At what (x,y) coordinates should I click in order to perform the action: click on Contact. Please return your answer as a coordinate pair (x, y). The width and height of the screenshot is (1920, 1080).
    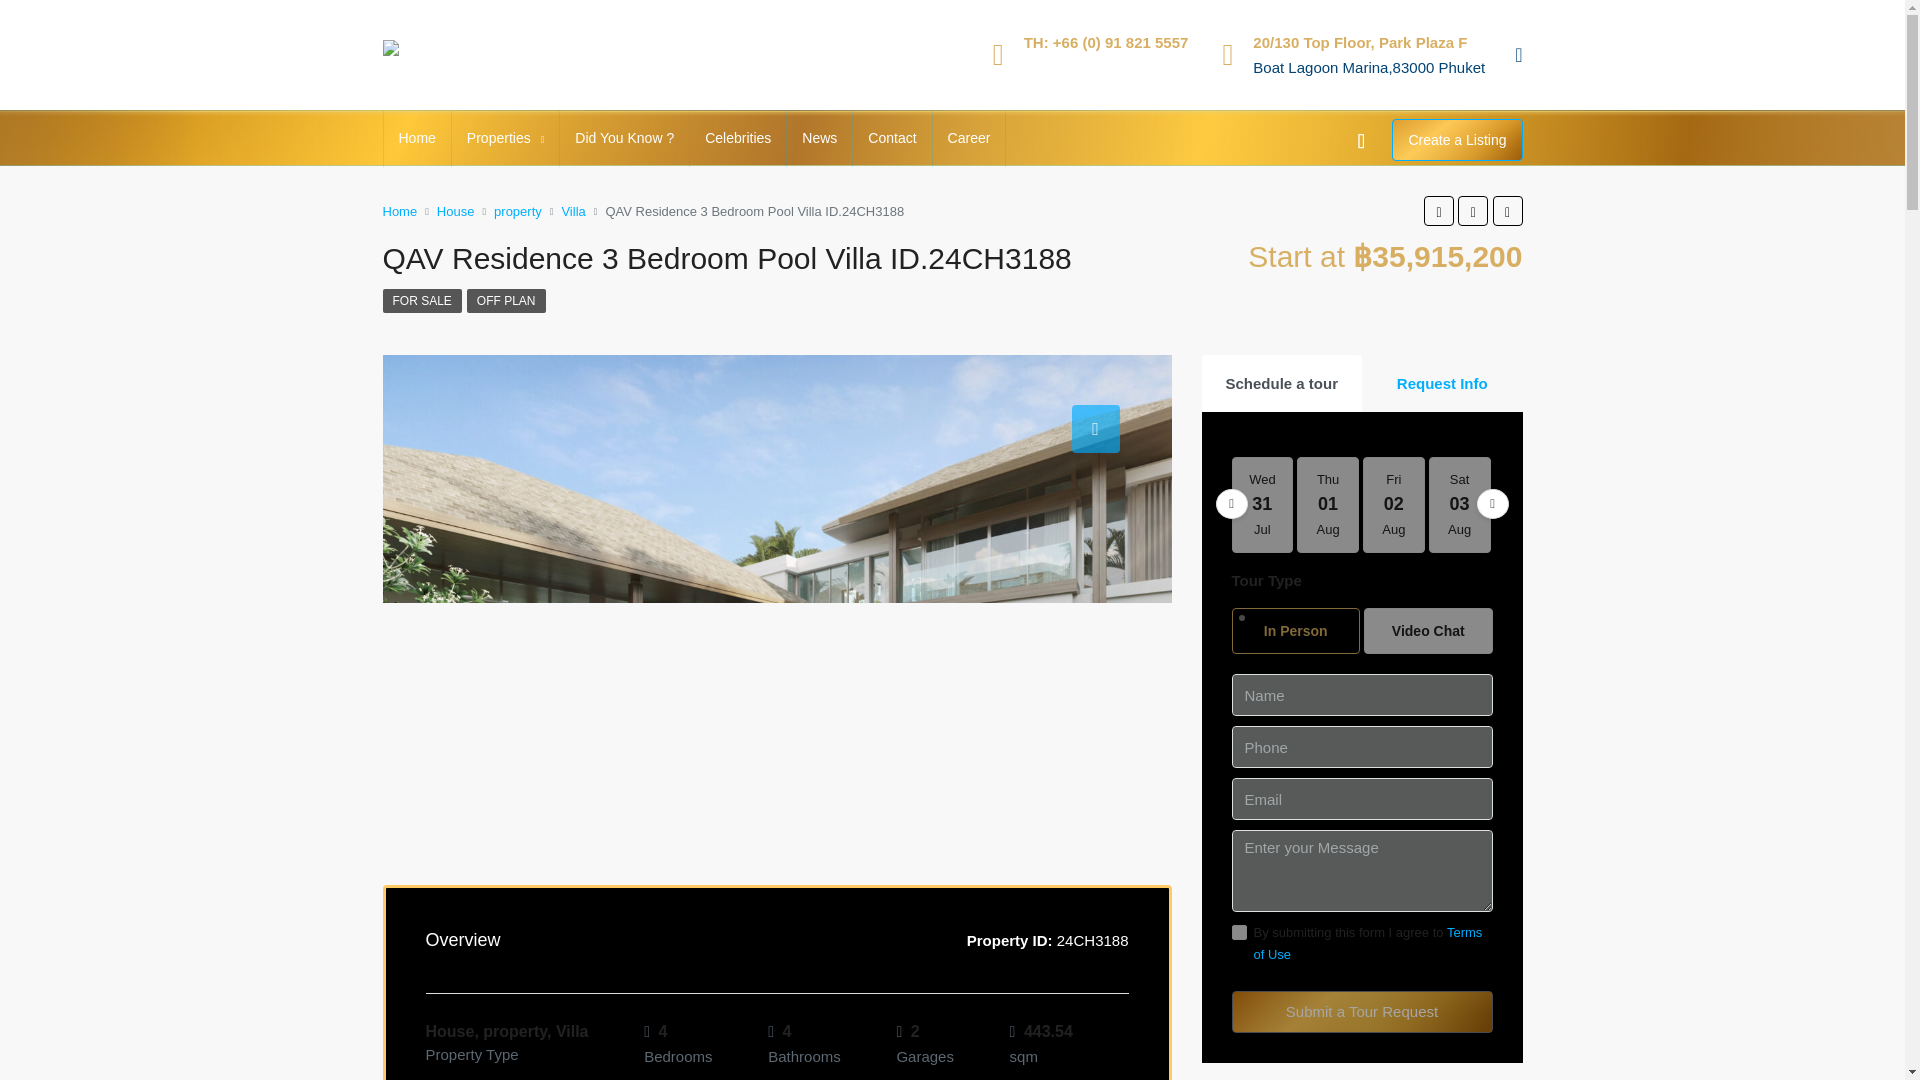
    Looking at the image, I should click on (892, 138).